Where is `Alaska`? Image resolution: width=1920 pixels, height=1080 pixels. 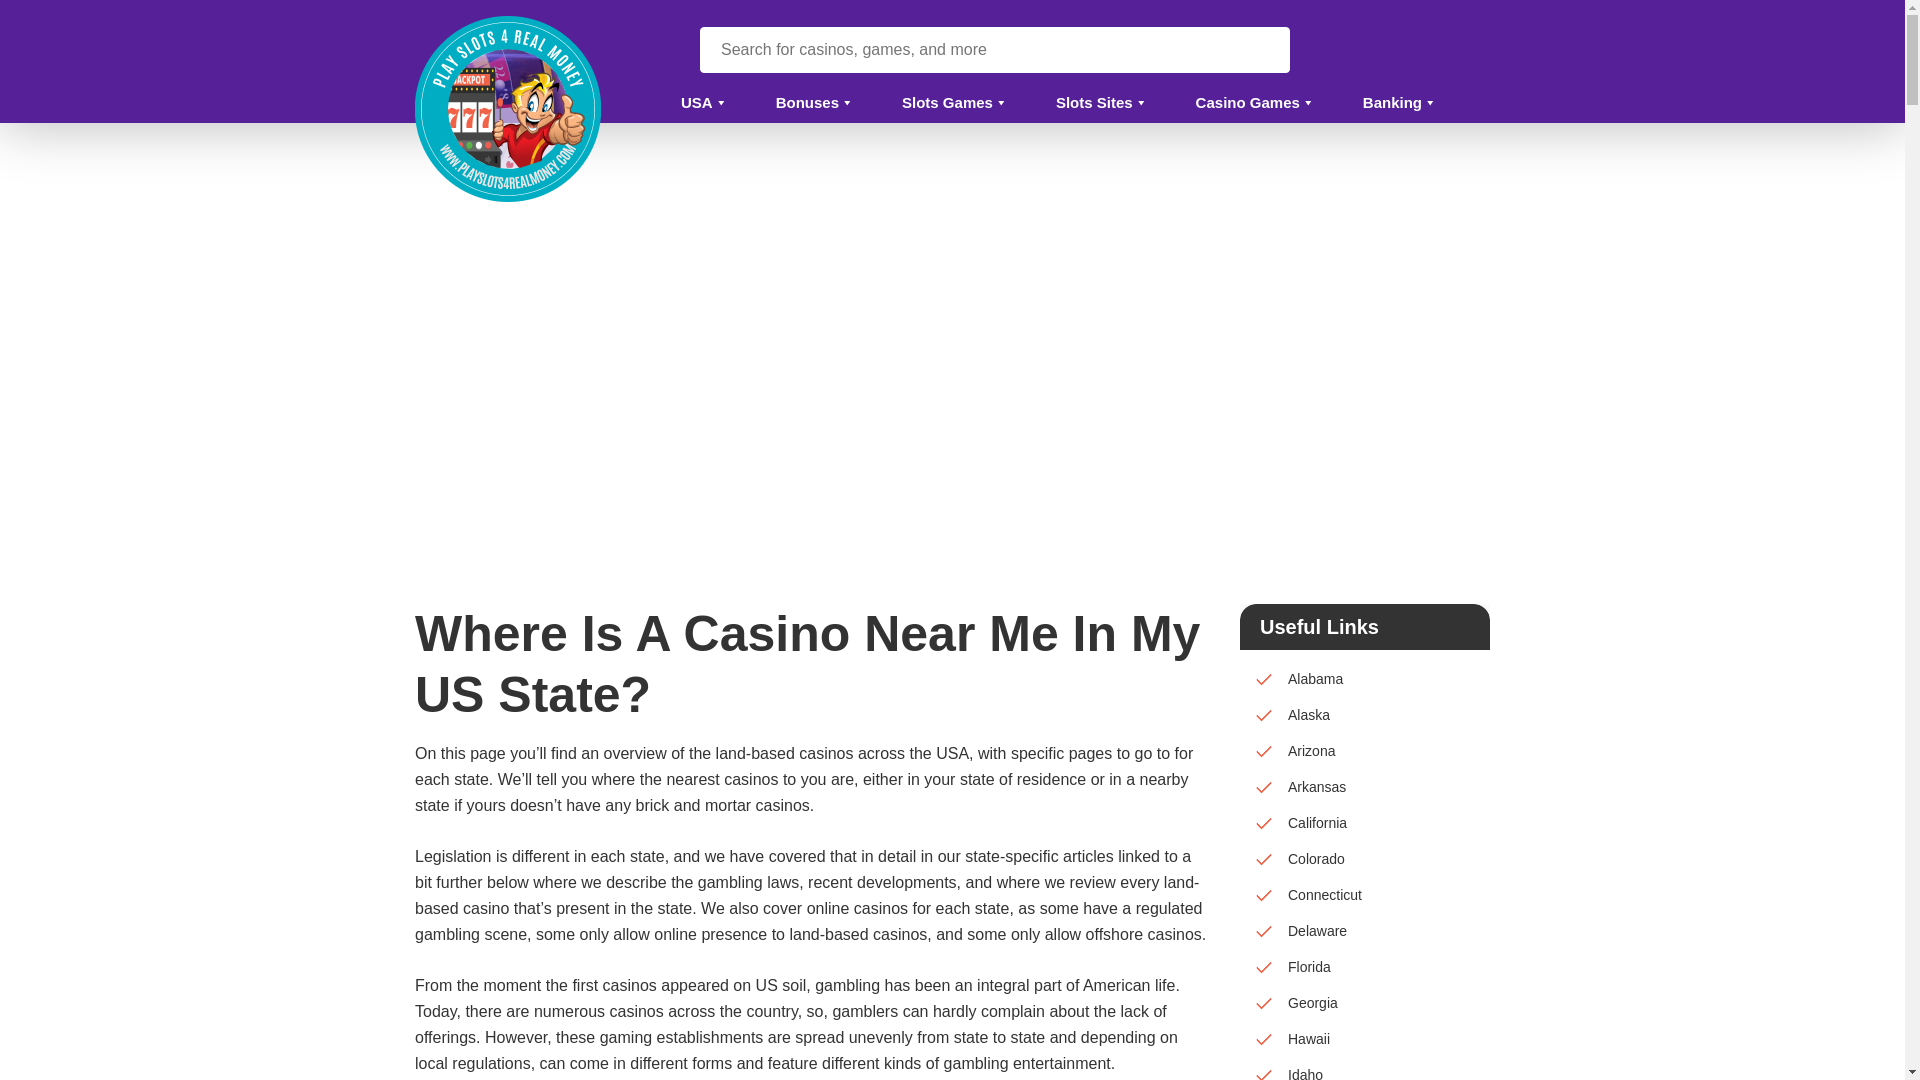
Alaska is located at coordinates (1364, 714).